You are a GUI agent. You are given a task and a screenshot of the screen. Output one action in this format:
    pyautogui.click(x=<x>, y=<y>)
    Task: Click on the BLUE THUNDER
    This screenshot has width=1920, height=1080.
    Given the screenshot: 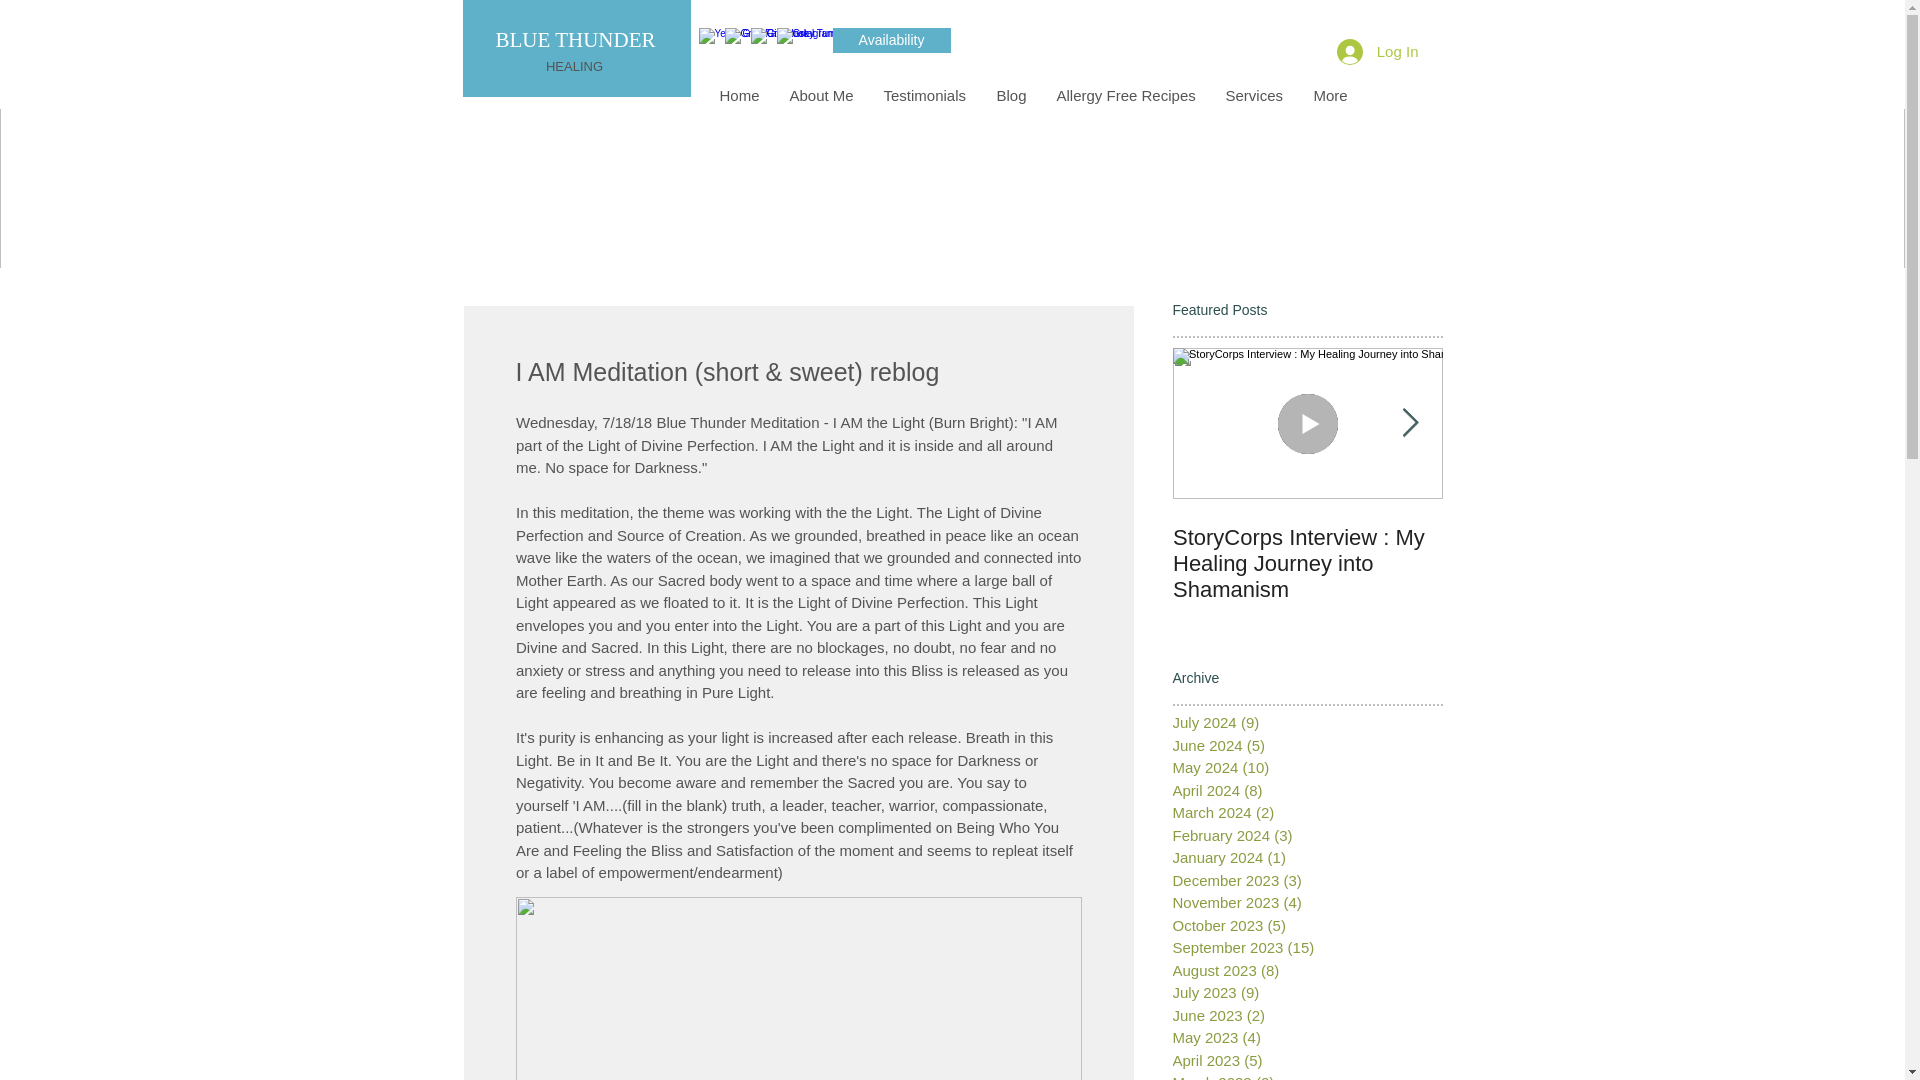 What is the action you would take?
    pyautogui.click(x=574, y=40)
    